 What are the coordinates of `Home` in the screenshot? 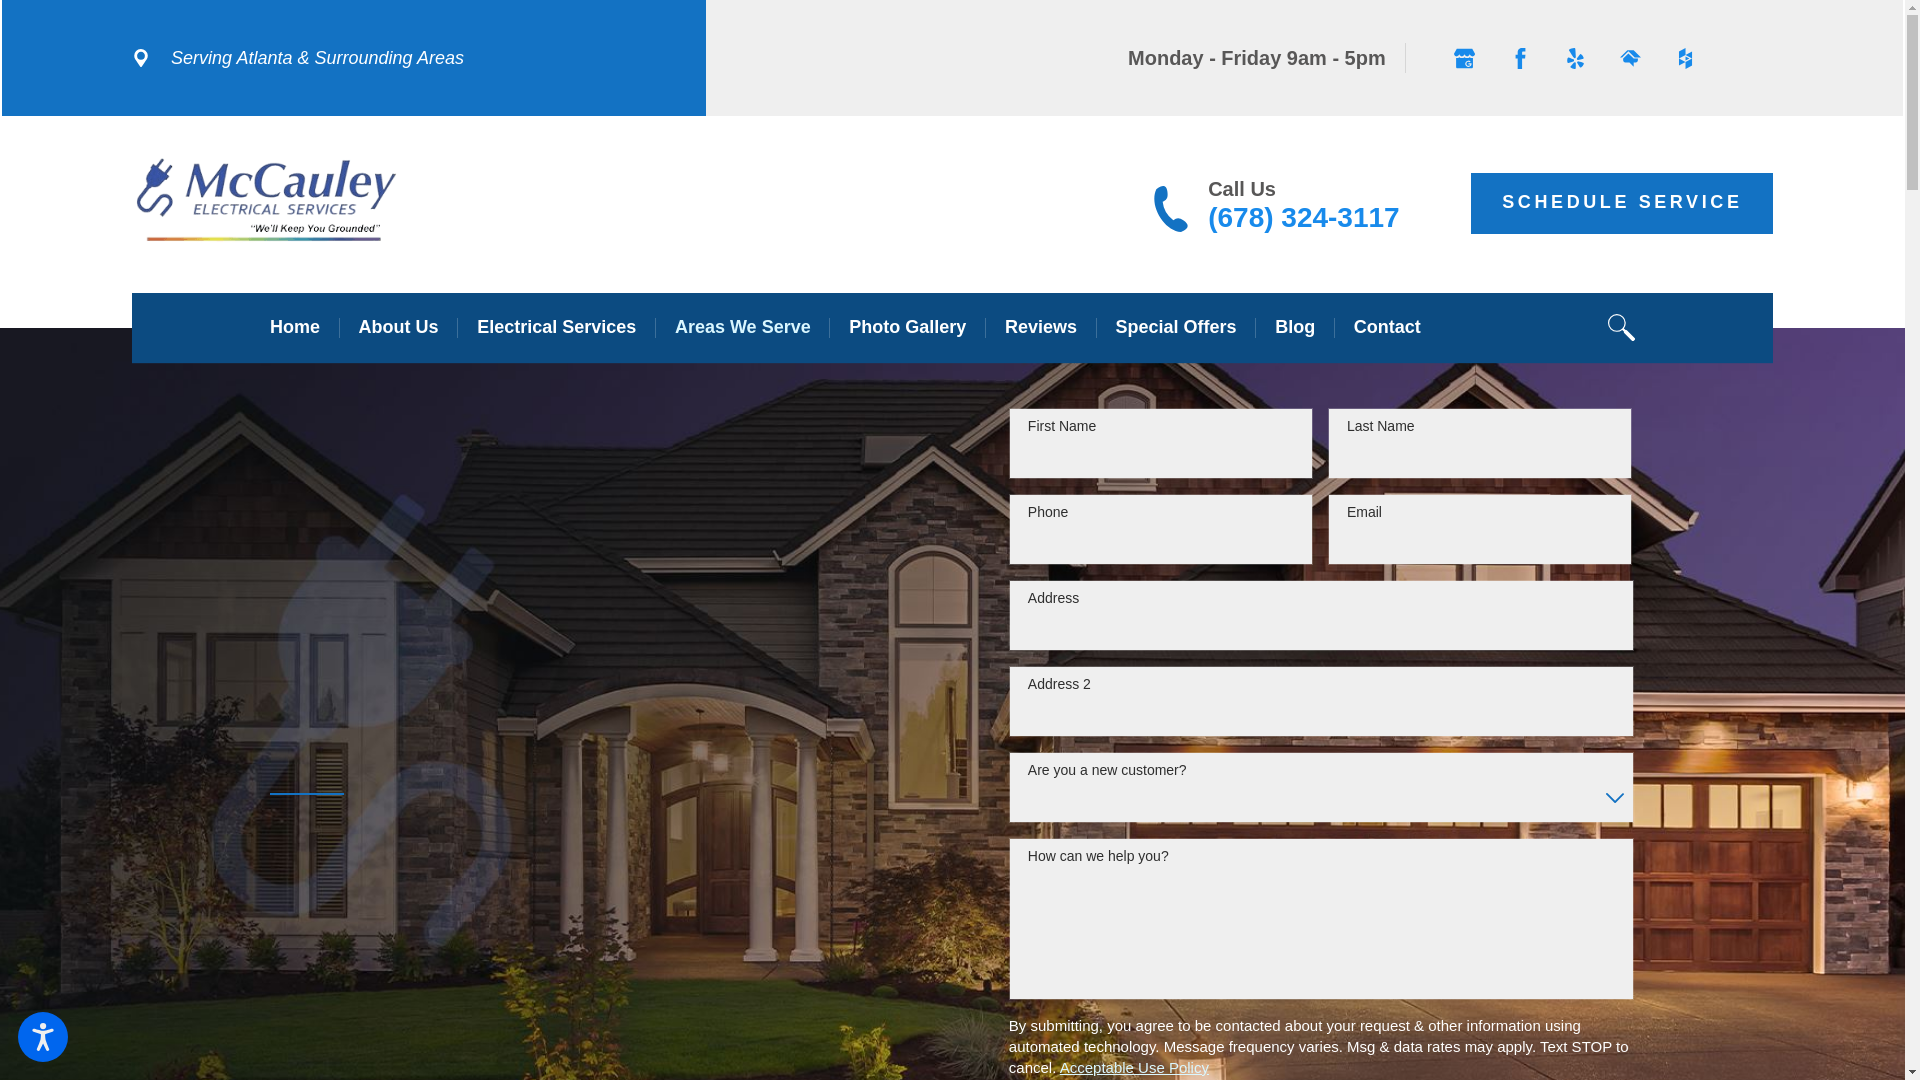 It's located at (295, 328).